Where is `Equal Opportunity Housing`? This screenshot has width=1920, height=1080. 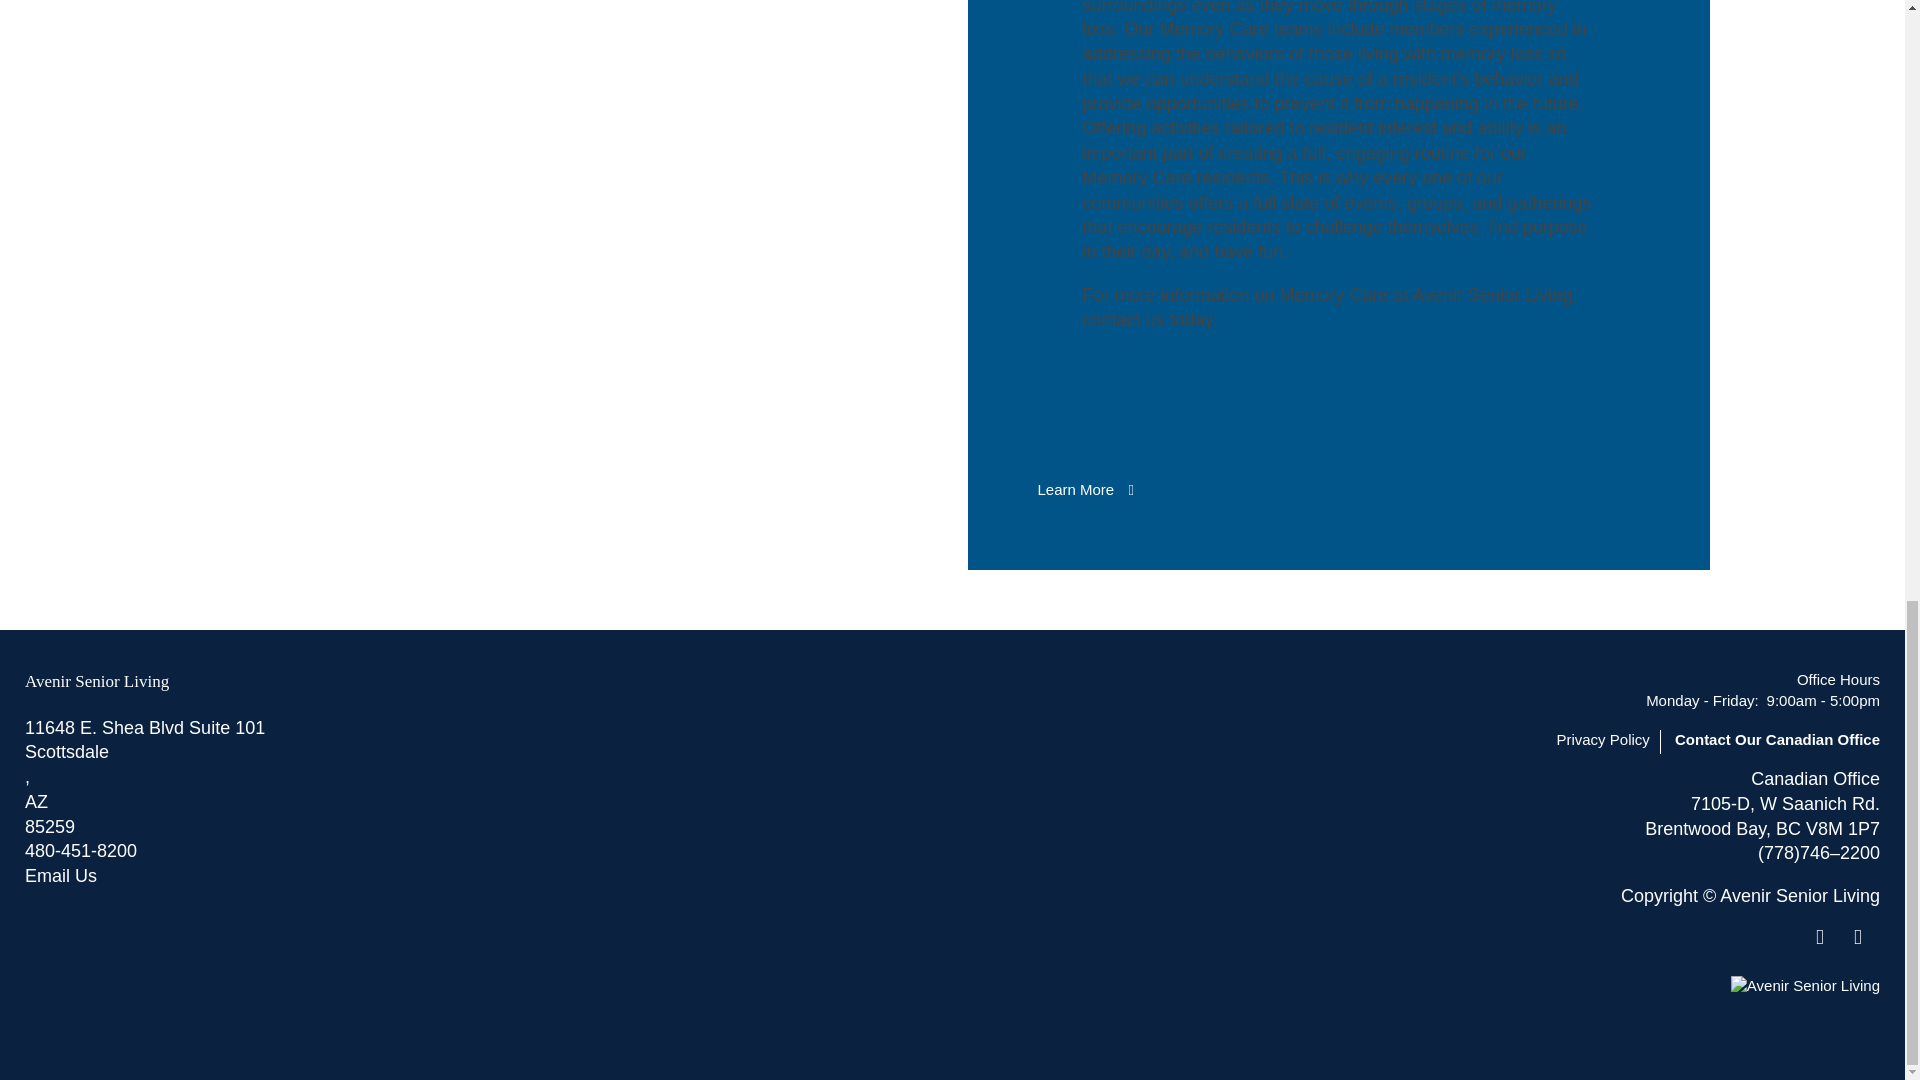
Equal Opportunity Housing is located at coordinates (1830, 938).